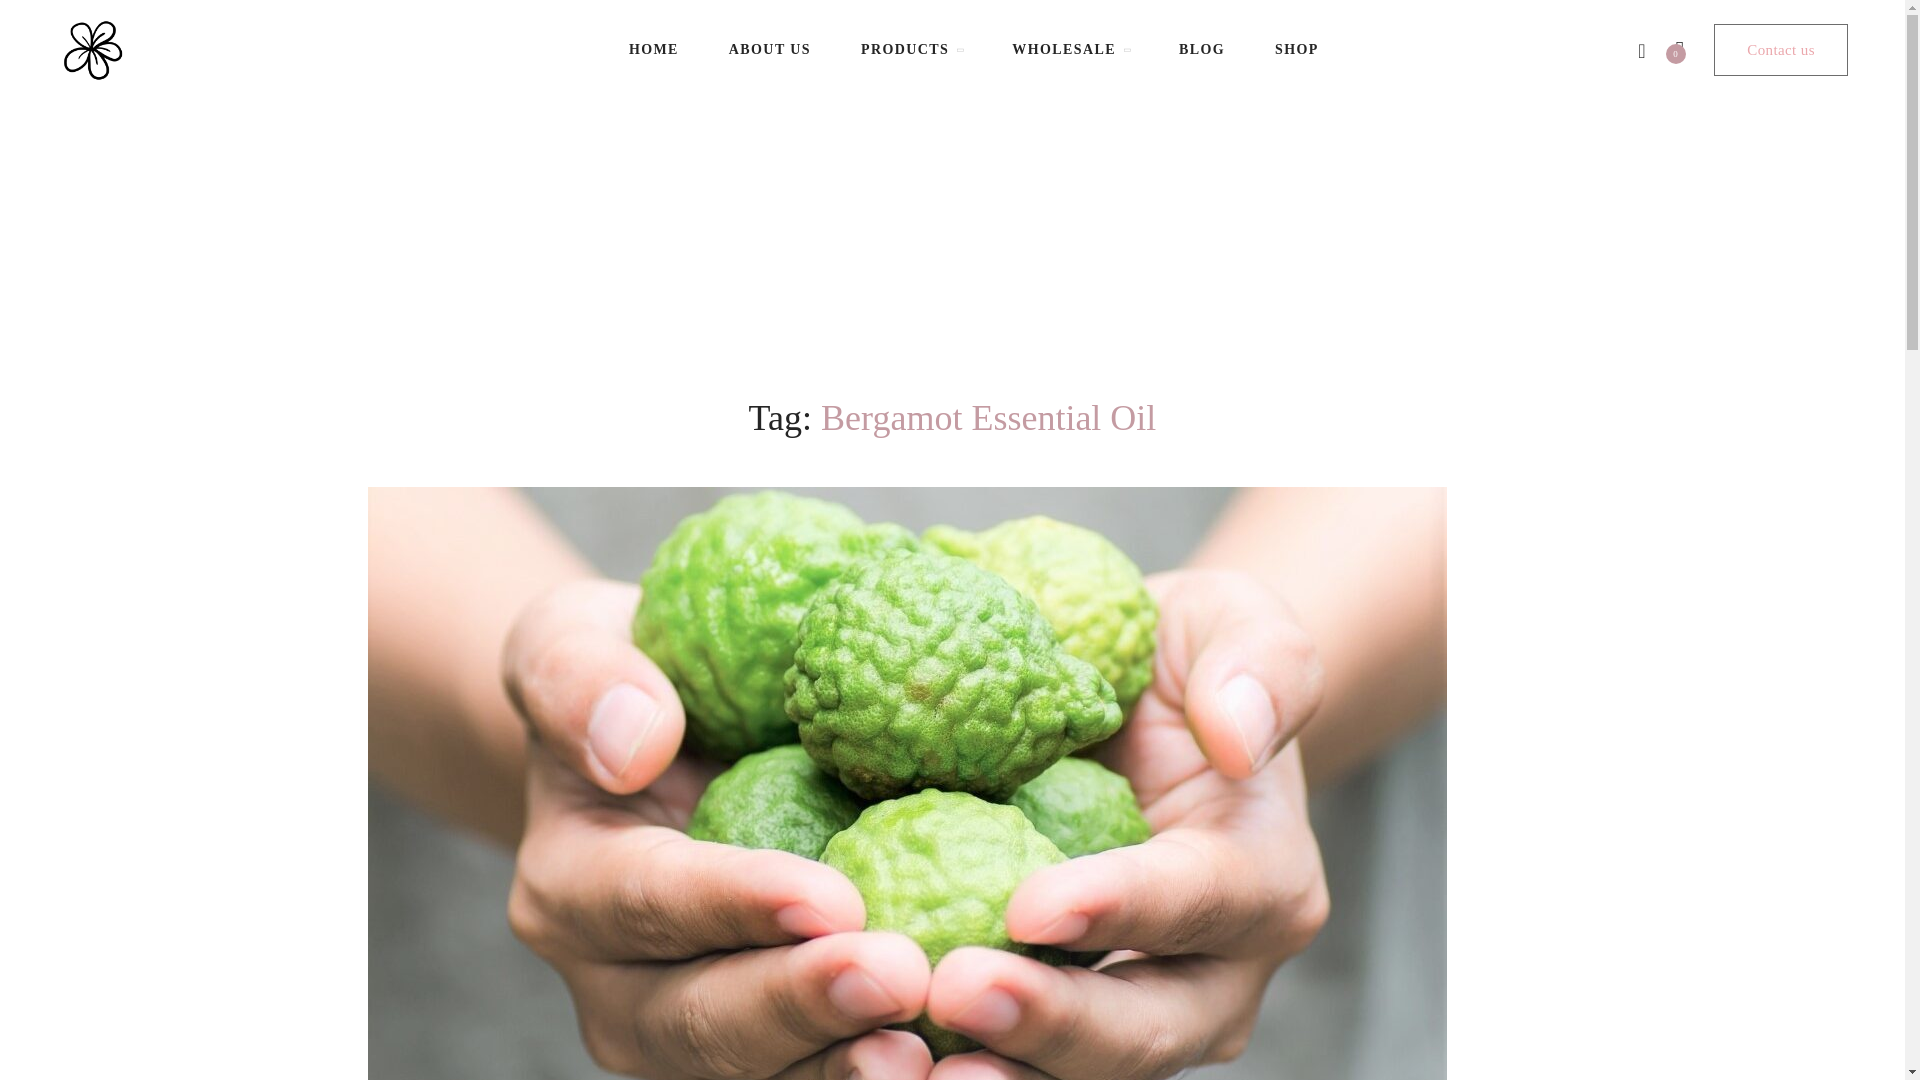  I want to click on Contact us, so click(1780, 49).